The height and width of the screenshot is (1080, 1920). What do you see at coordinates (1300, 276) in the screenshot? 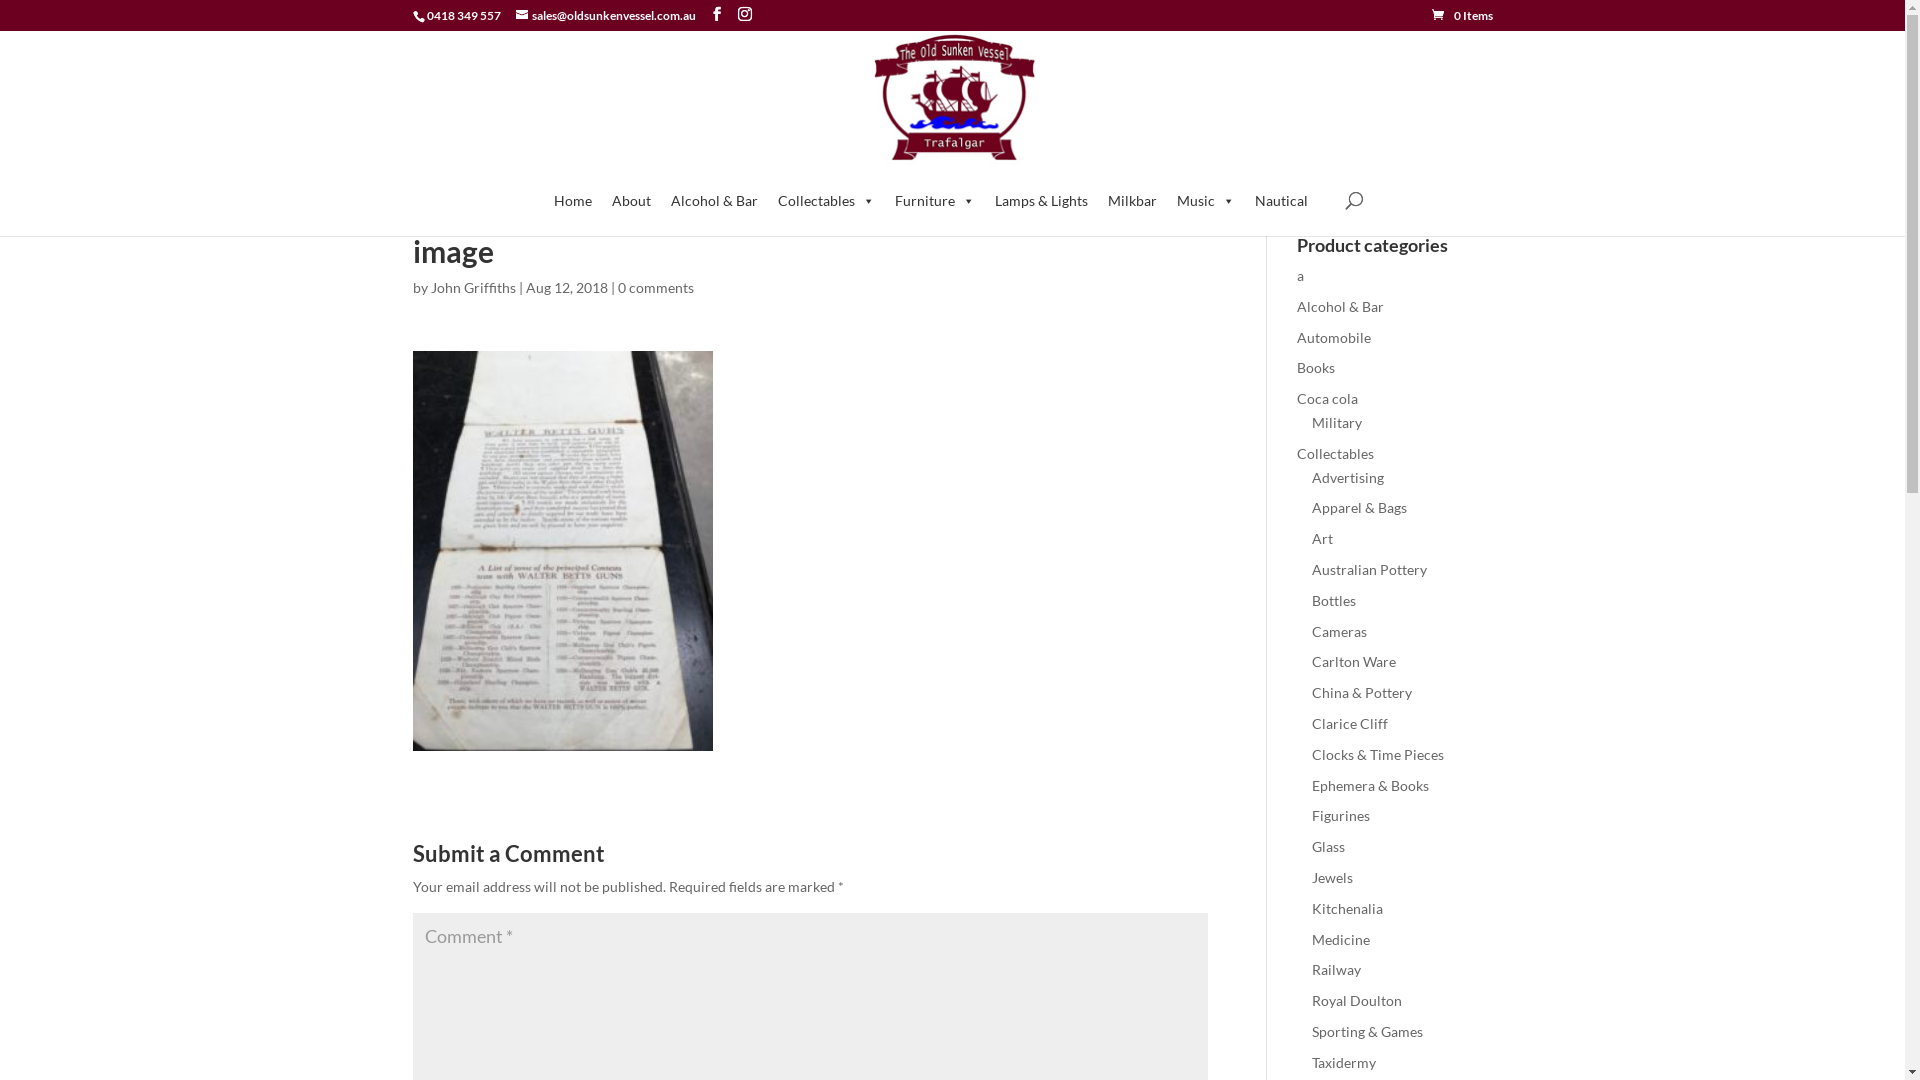
I see `a` at bounding box center [1300, 276].